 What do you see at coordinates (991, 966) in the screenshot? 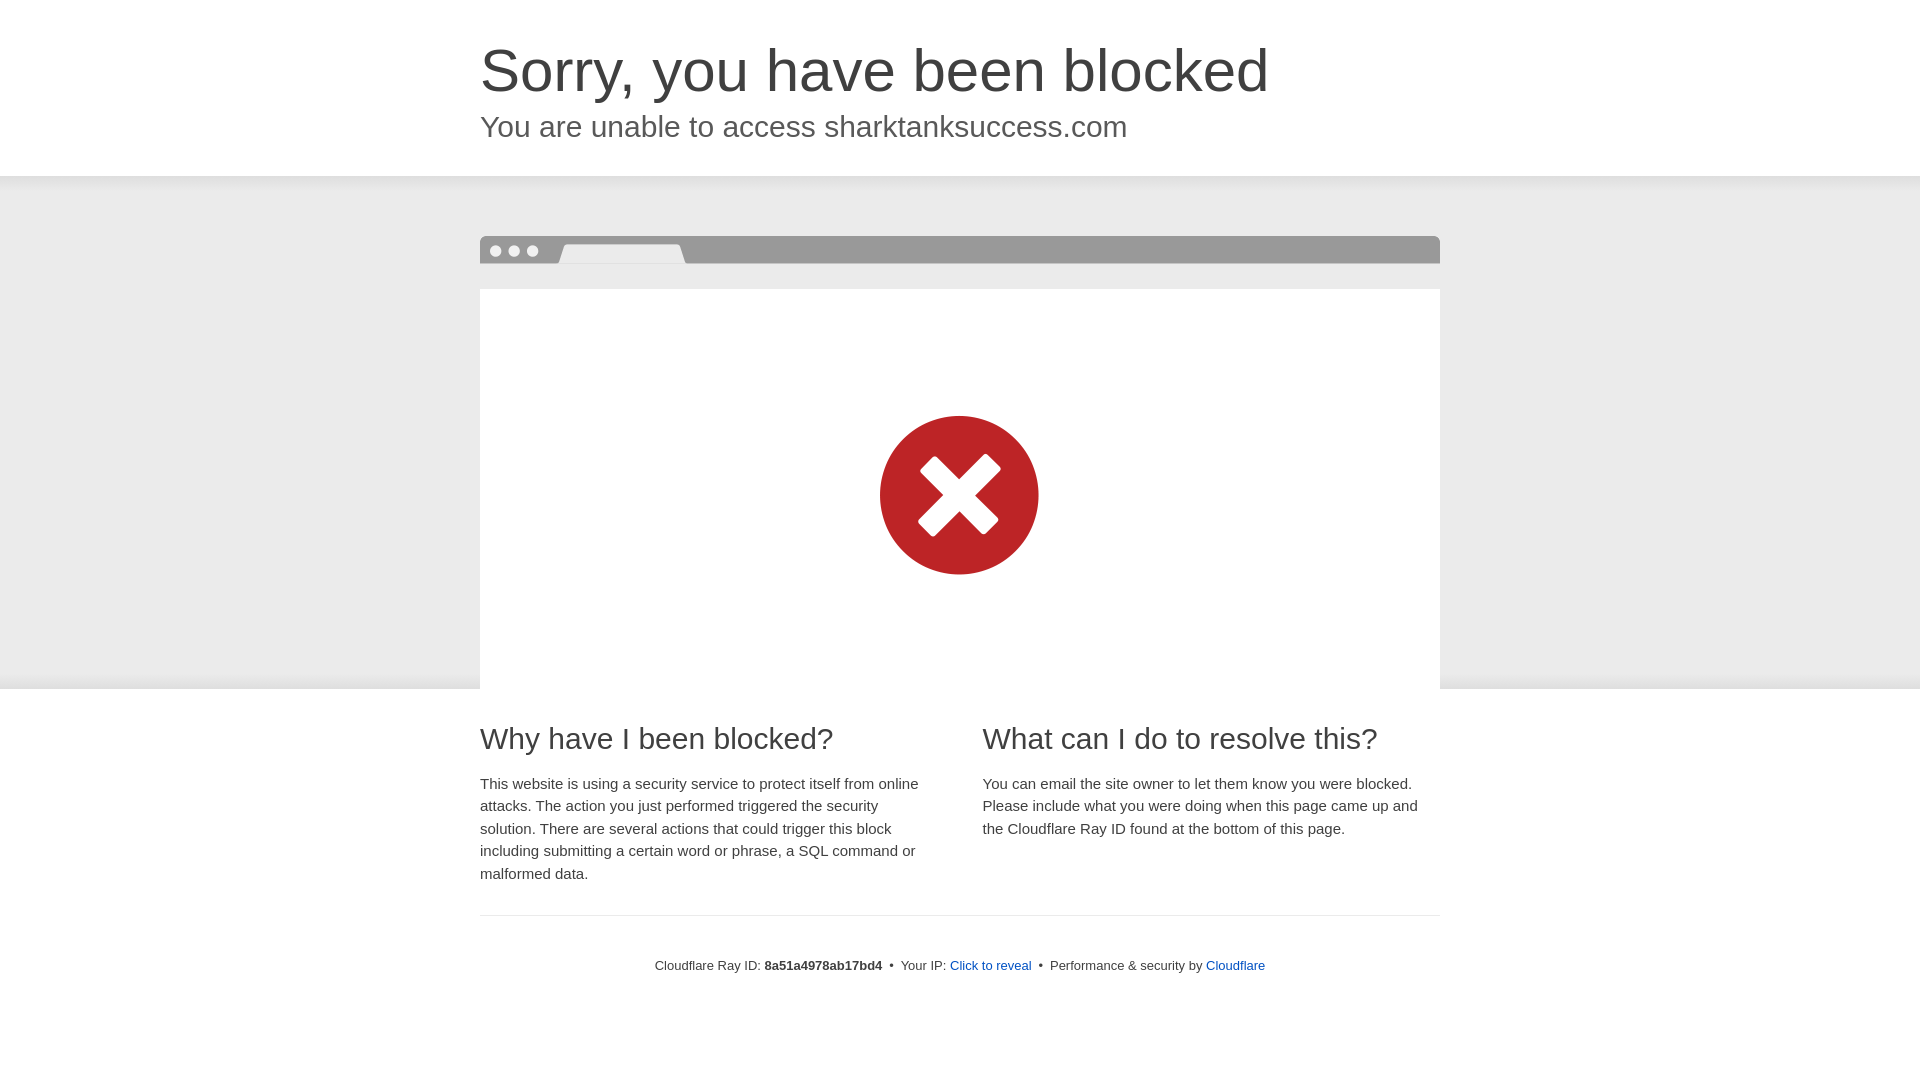
I see `Click to reveal` at bounding box center [991, 966].